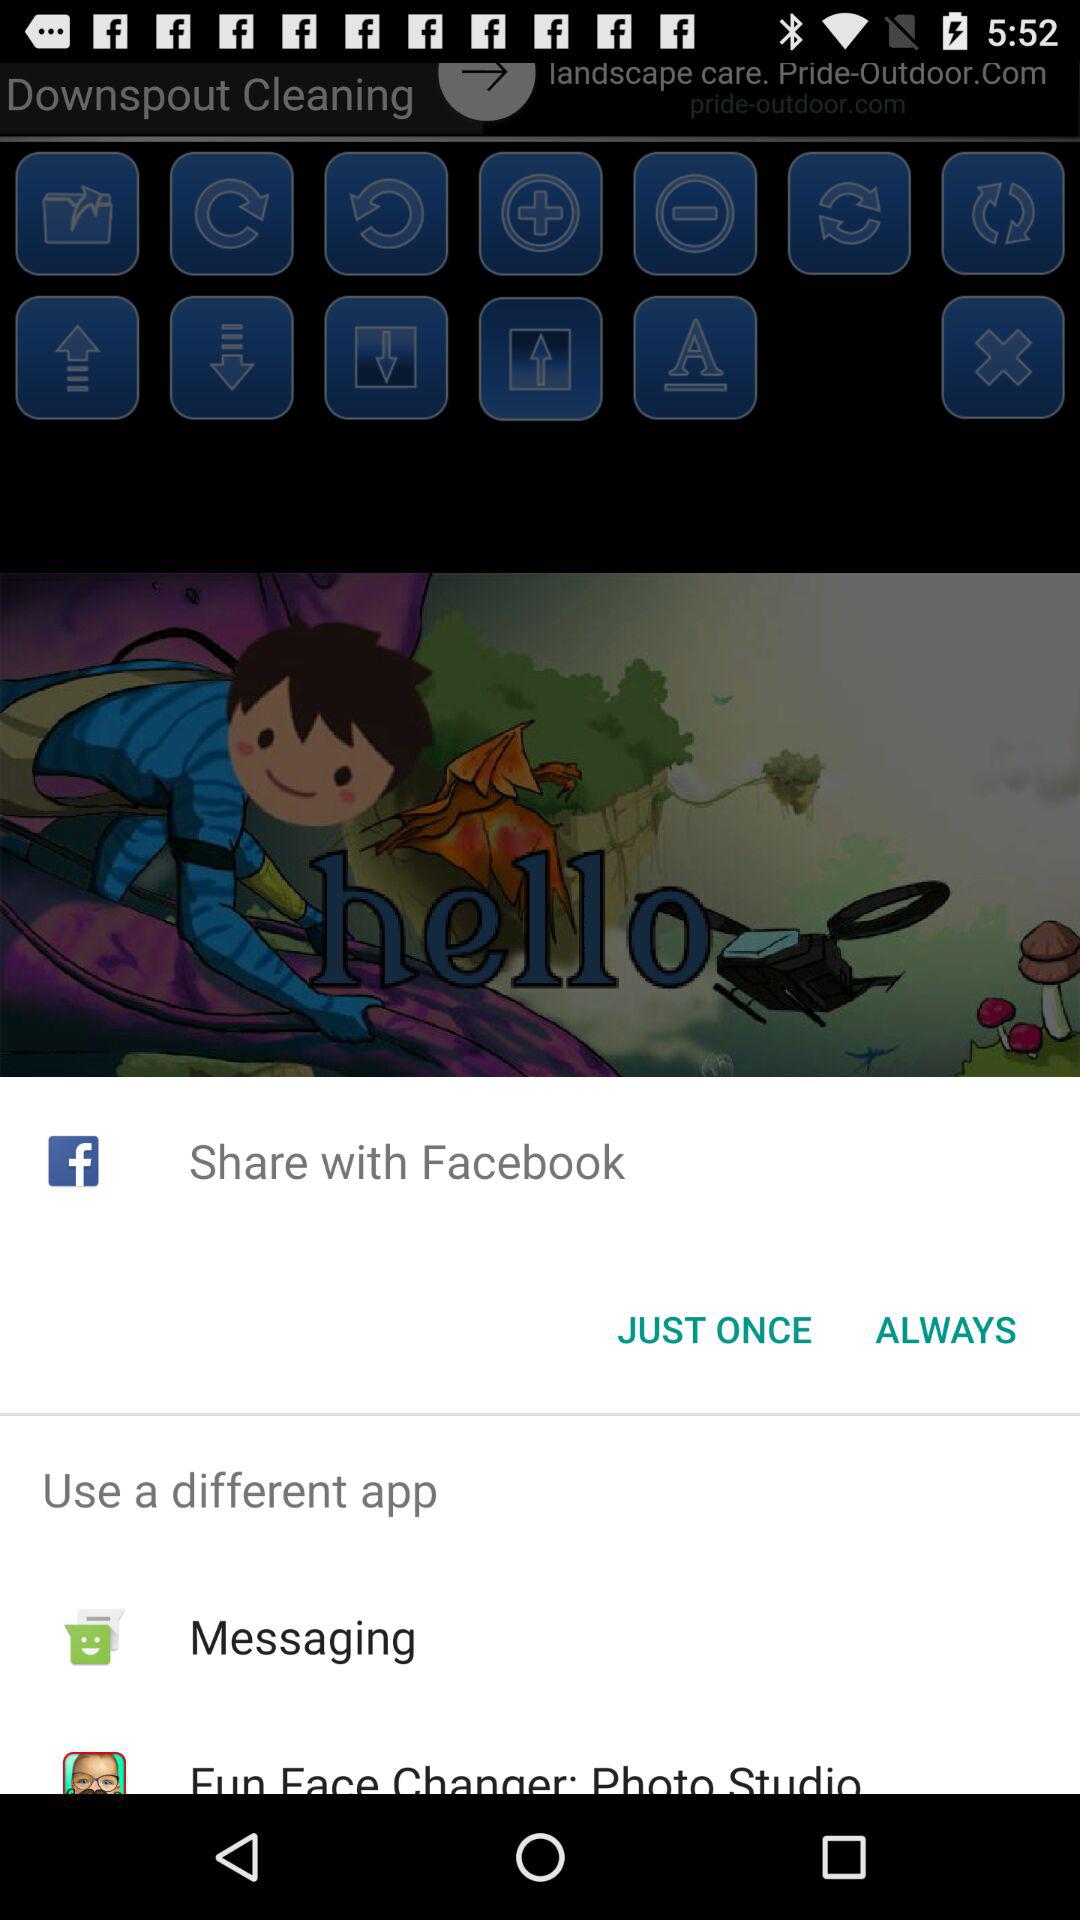  I want to click on choose the fun face changer icon, so click(525, 1772).